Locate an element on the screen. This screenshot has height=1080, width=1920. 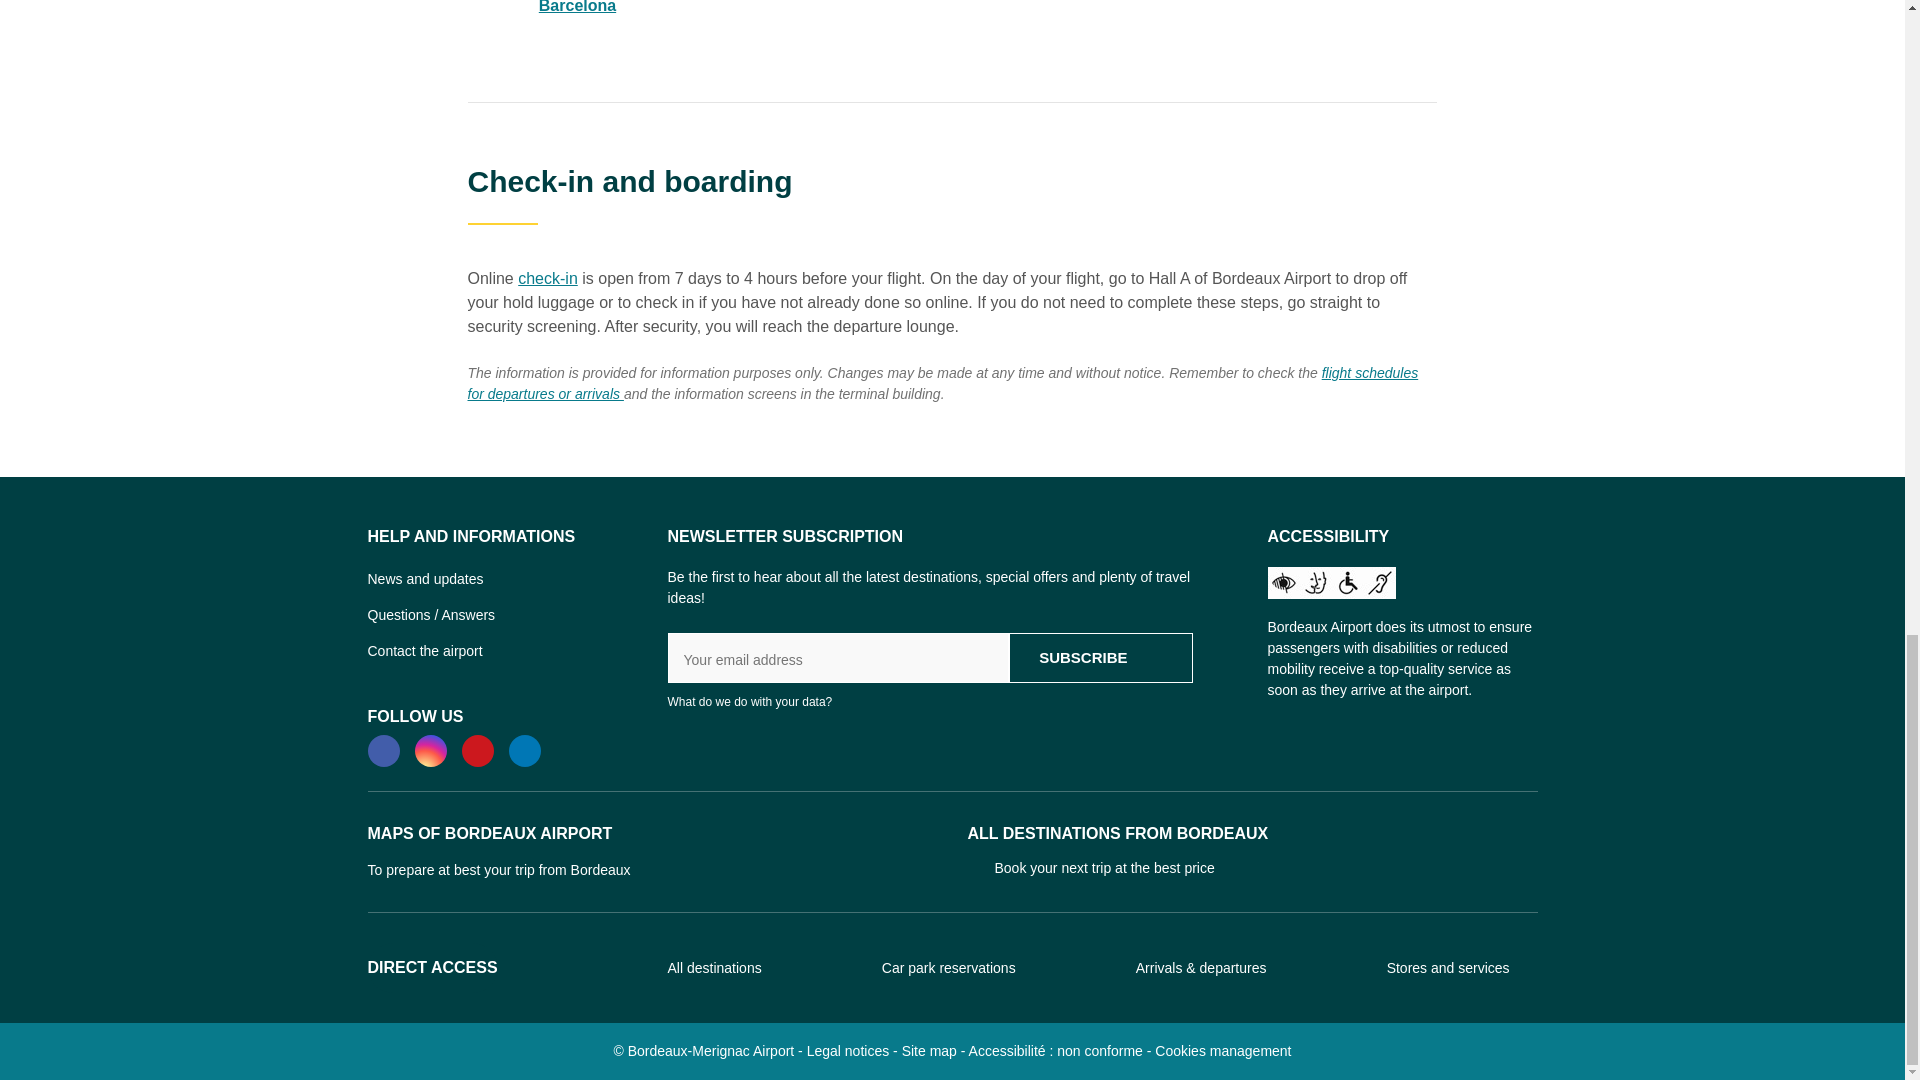
Instagram  - new window is located at coordinates (430, 750).